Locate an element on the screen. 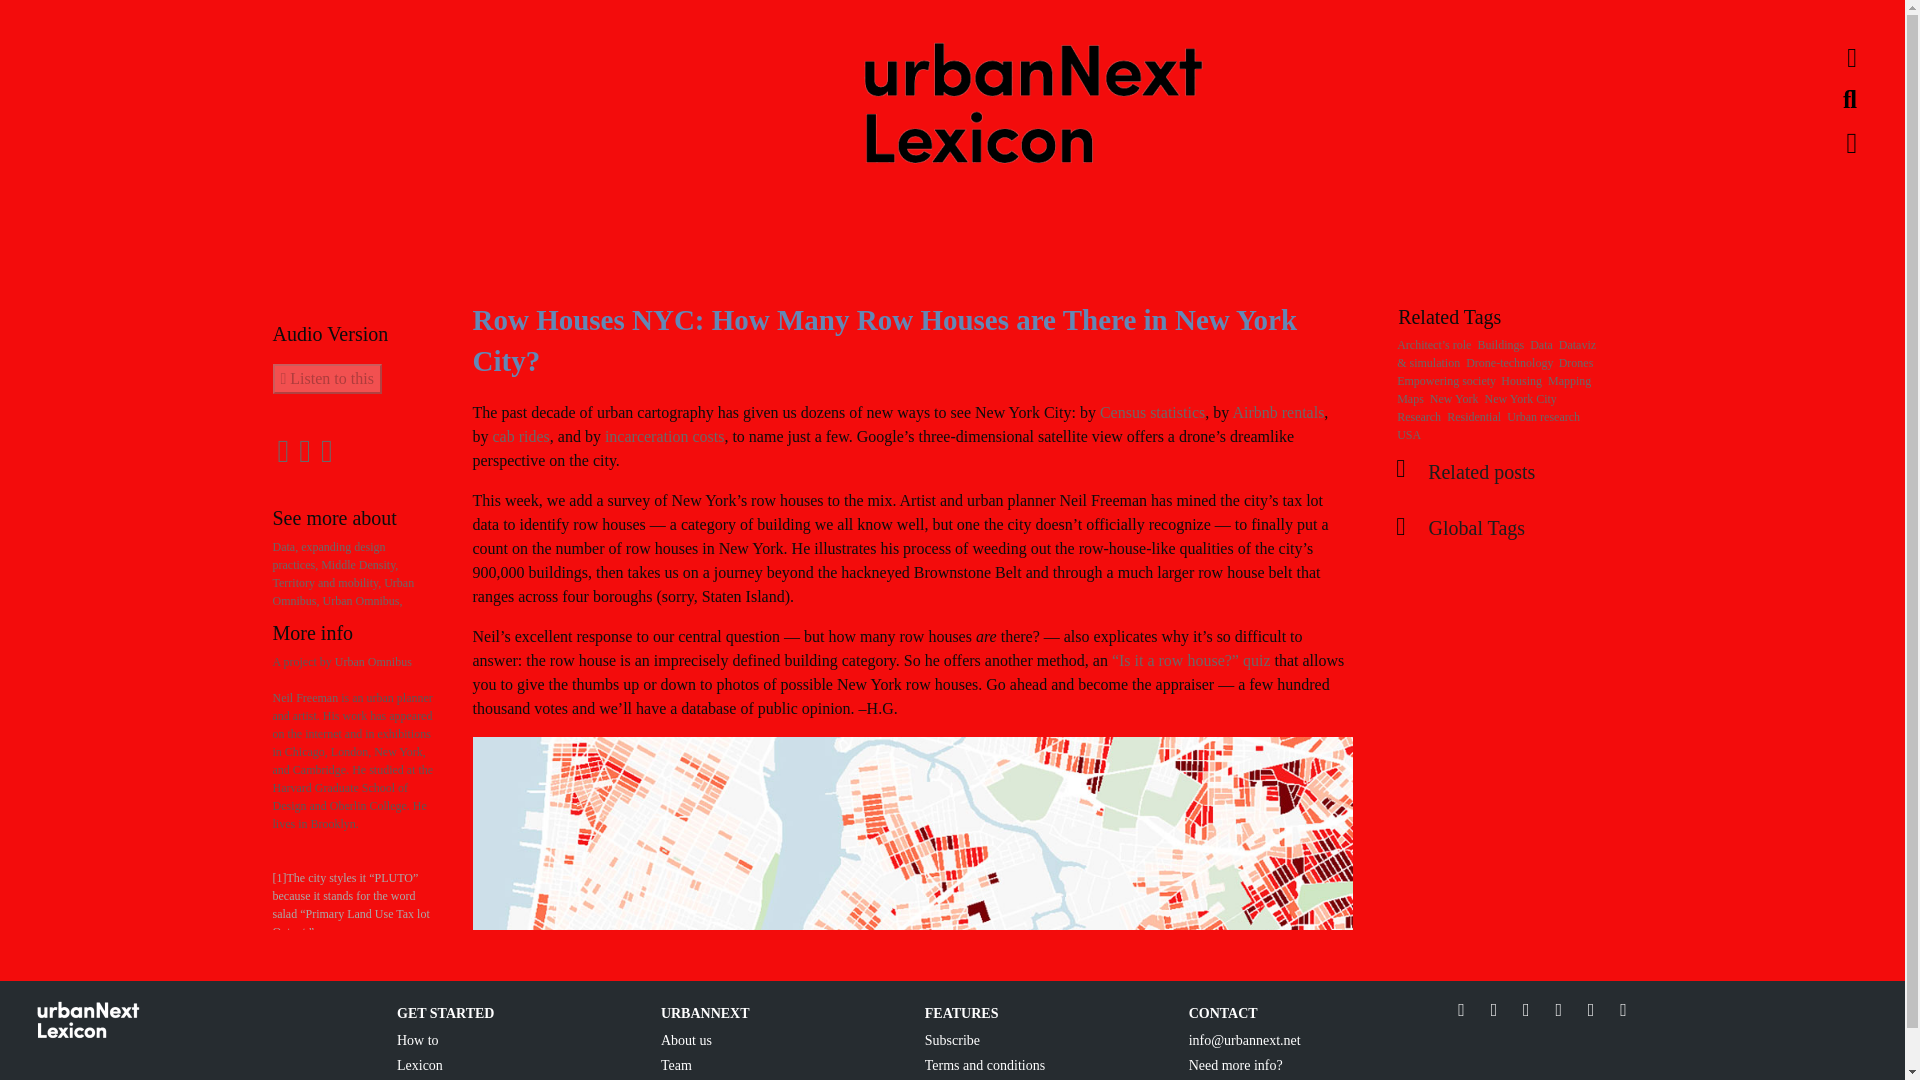  Territory and mobility is located at coordinates (328, 582).